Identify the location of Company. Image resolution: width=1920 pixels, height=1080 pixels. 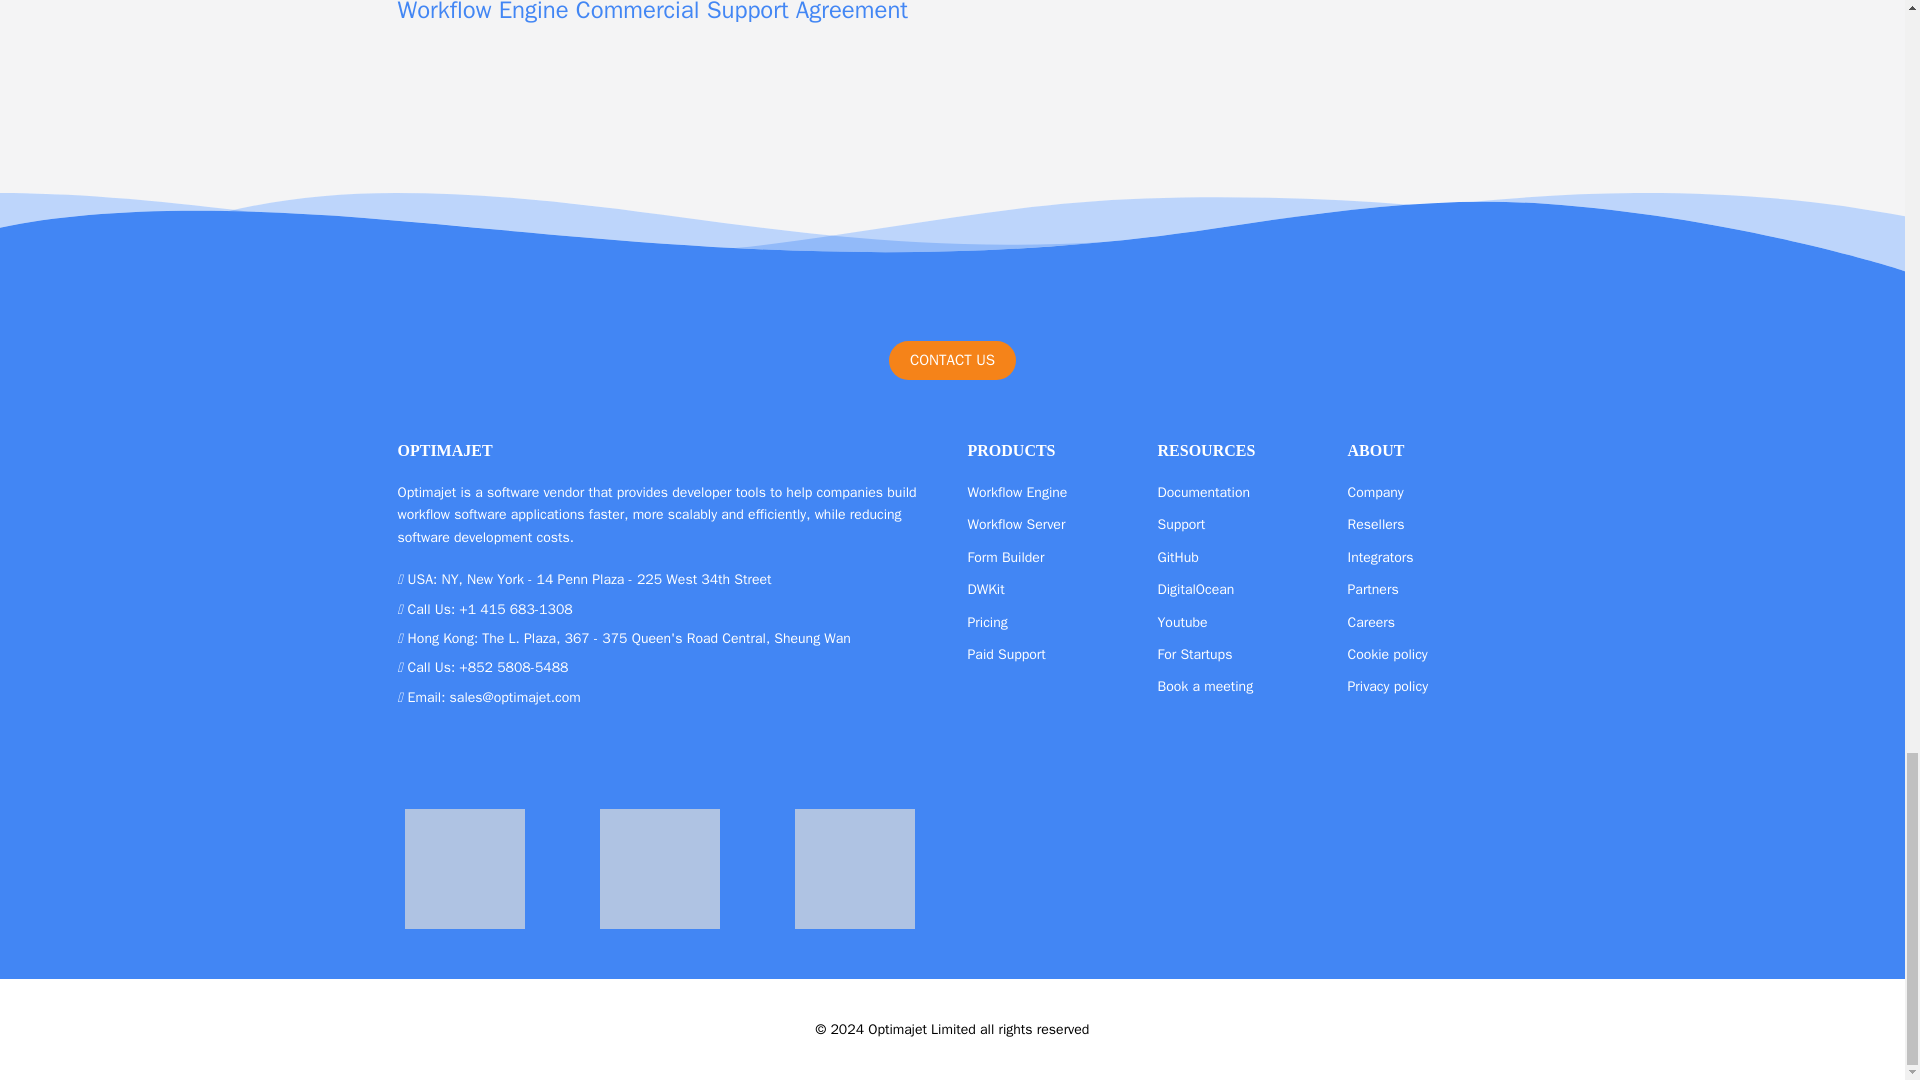
(1375, 492).